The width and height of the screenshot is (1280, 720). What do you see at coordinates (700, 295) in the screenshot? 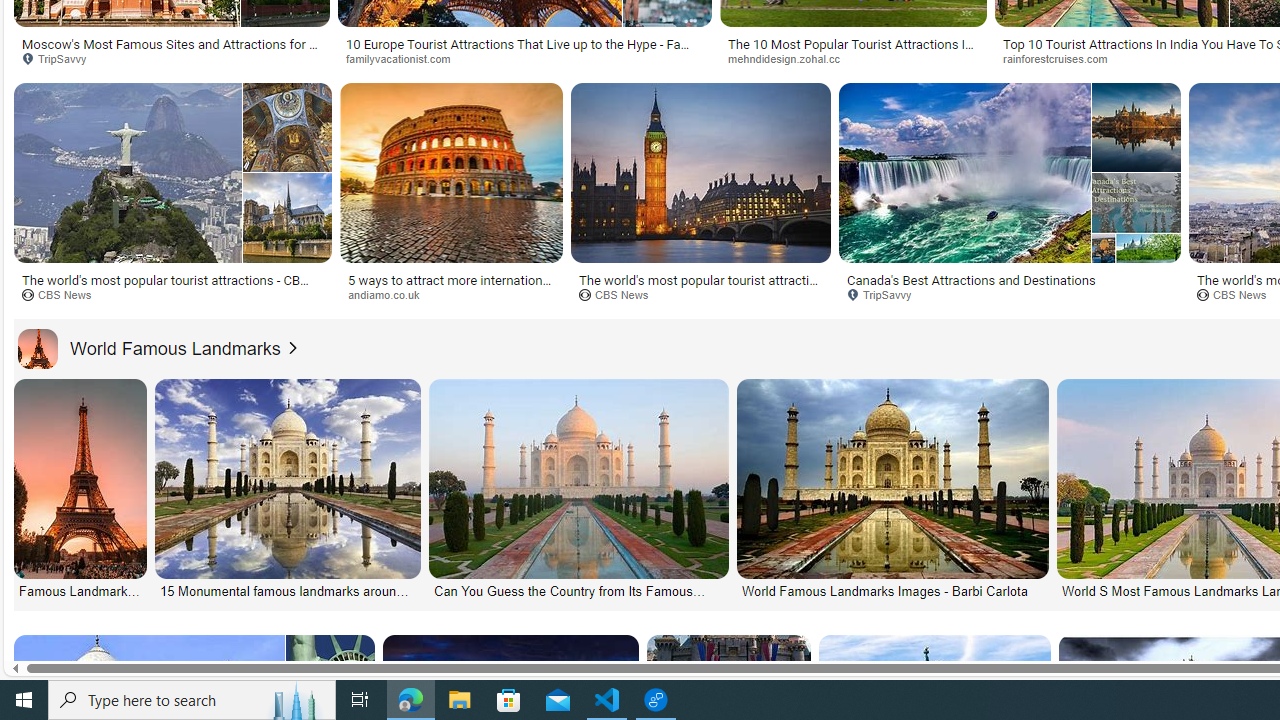
I see `CBS News` at bounding box center [700, 295].